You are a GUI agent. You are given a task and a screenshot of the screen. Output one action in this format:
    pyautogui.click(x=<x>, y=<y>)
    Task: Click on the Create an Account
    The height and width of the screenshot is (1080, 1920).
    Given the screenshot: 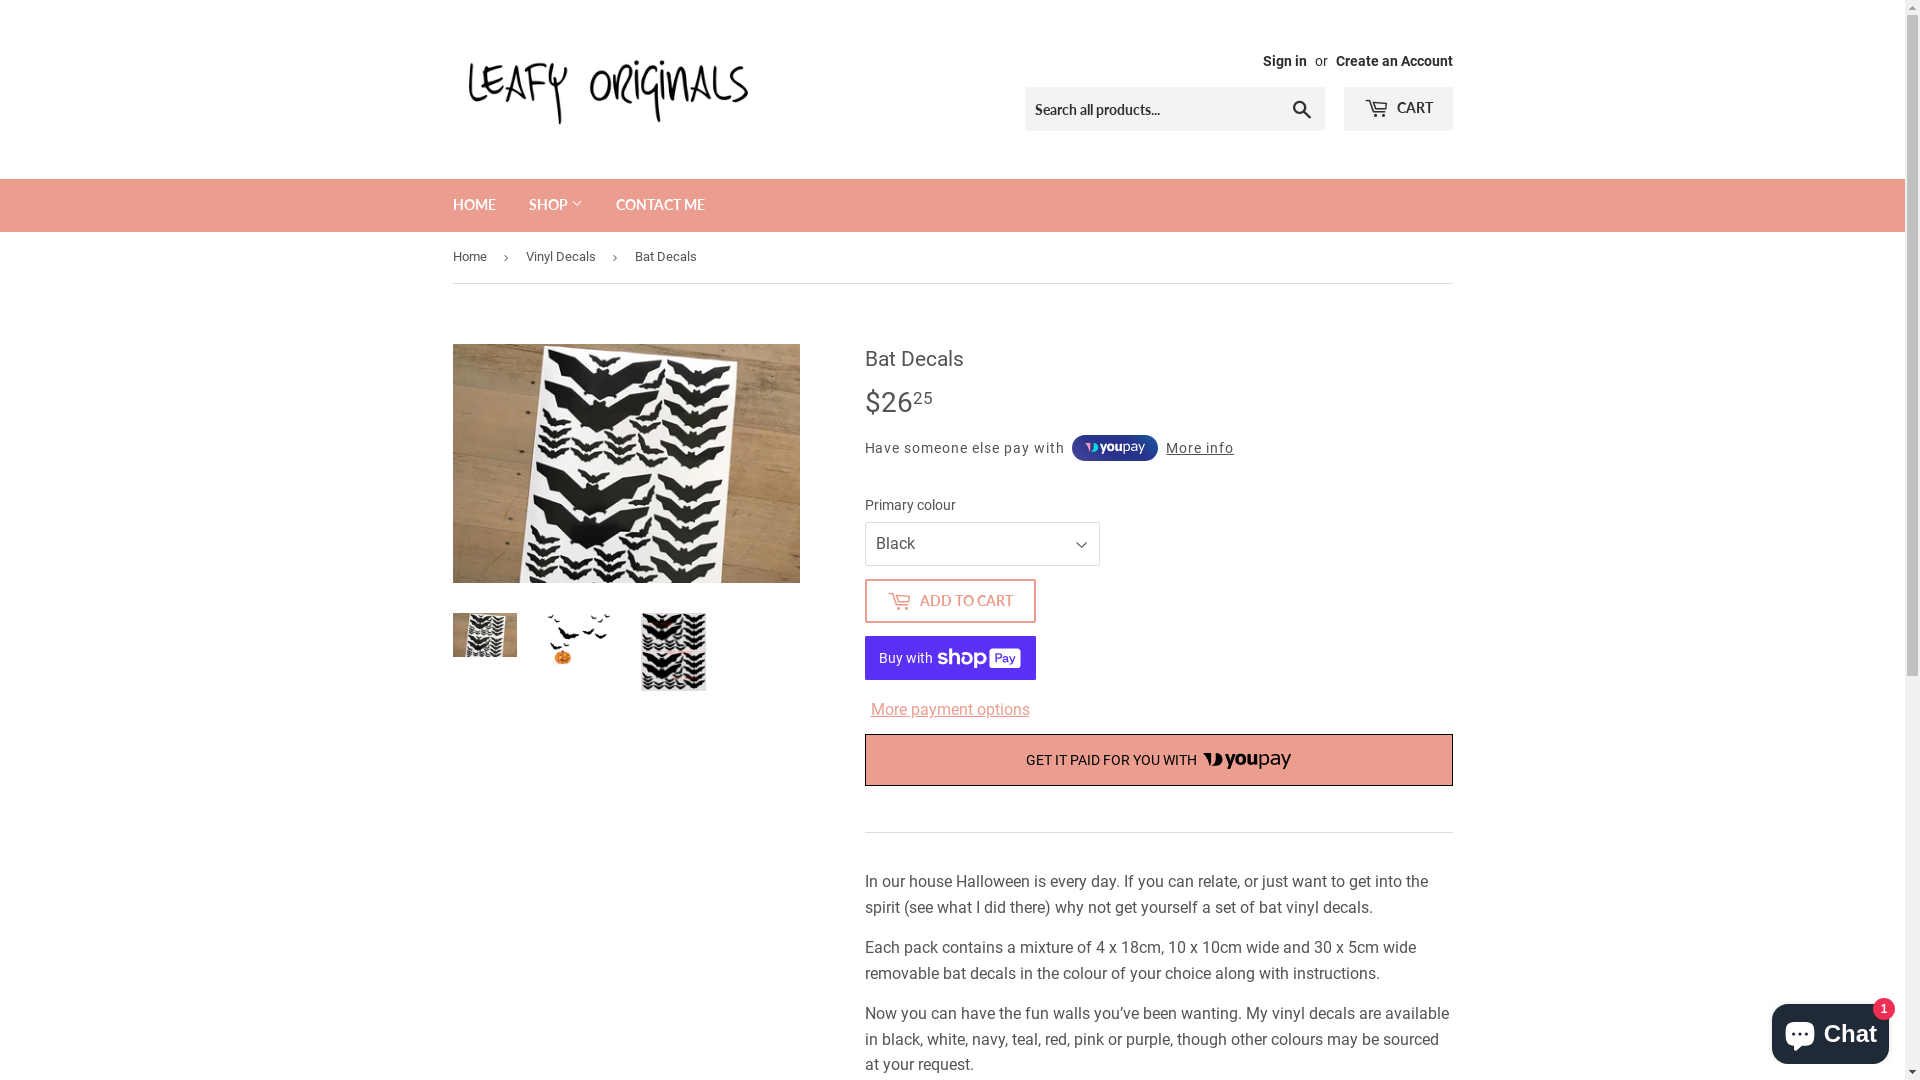 What is the action you would take?
    pyautogui.click(x=1394, y=61)
    